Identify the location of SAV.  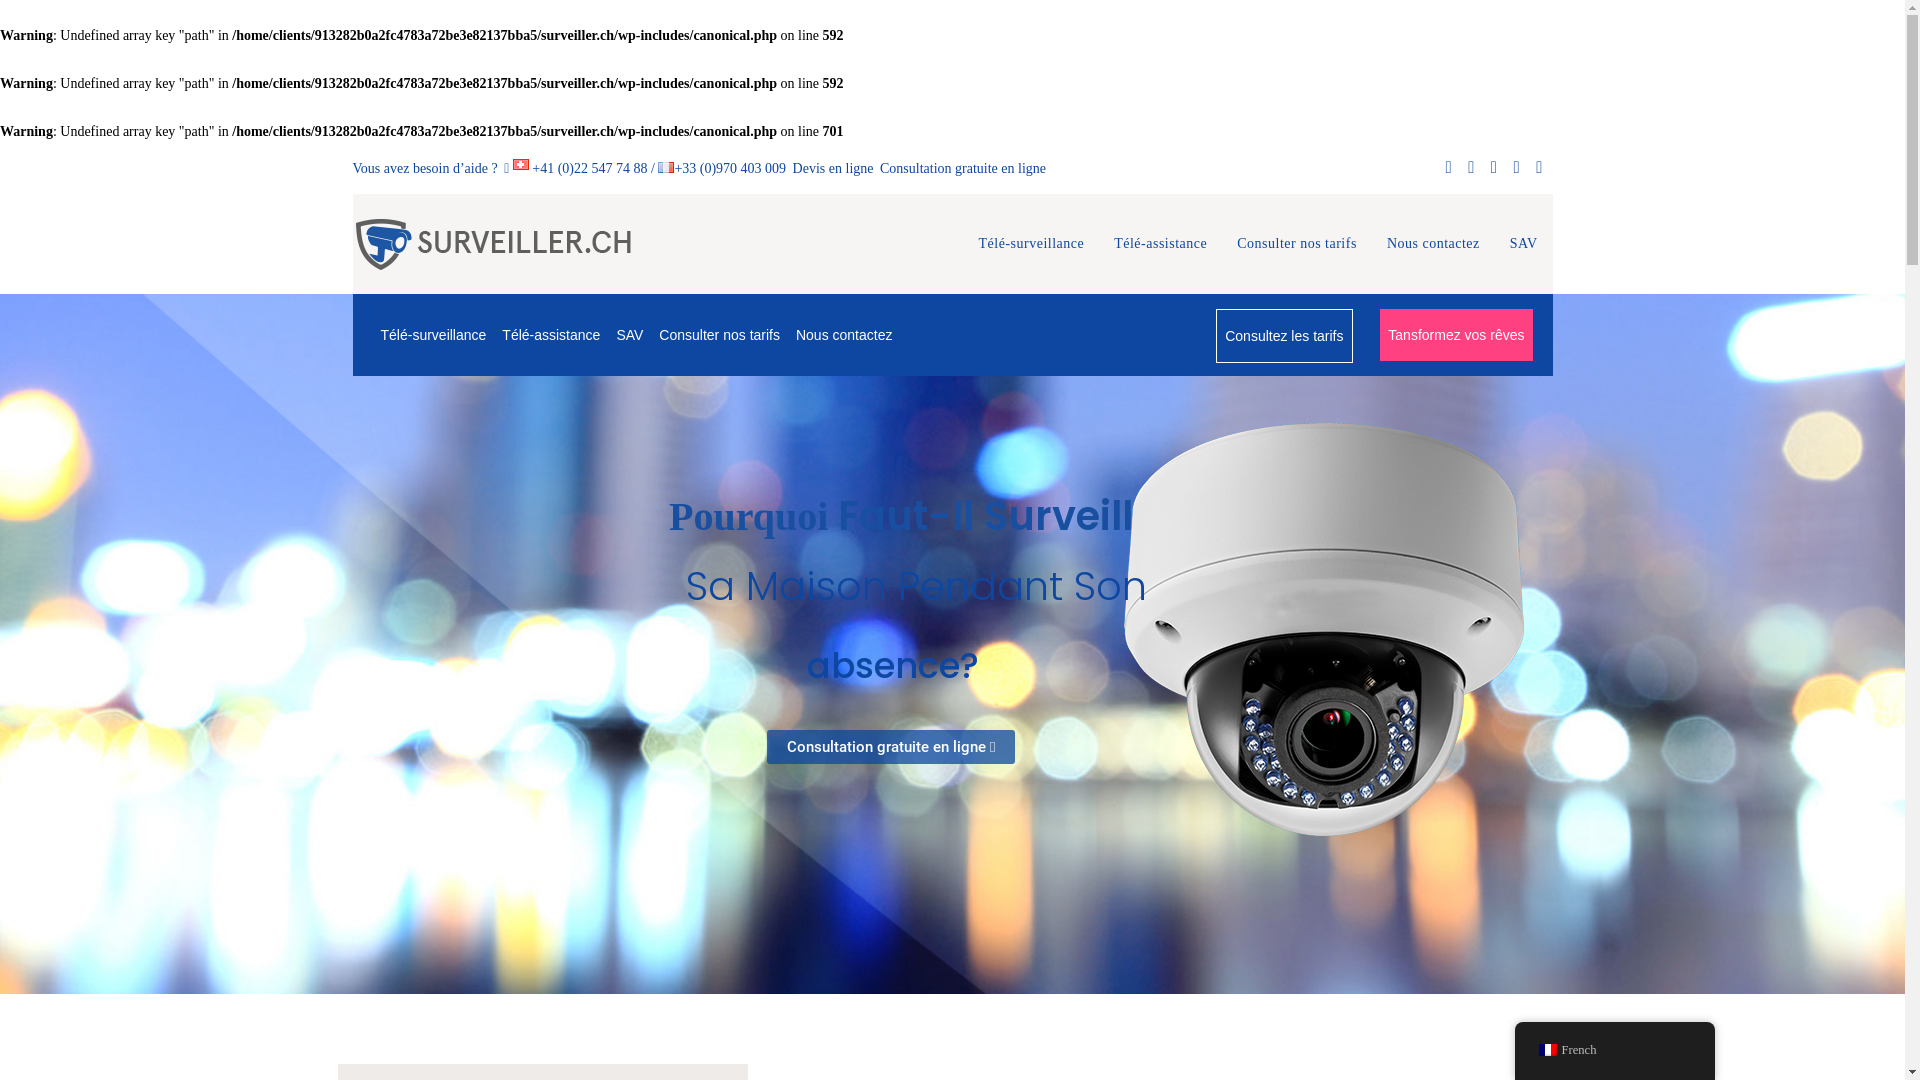
(1524, 244).